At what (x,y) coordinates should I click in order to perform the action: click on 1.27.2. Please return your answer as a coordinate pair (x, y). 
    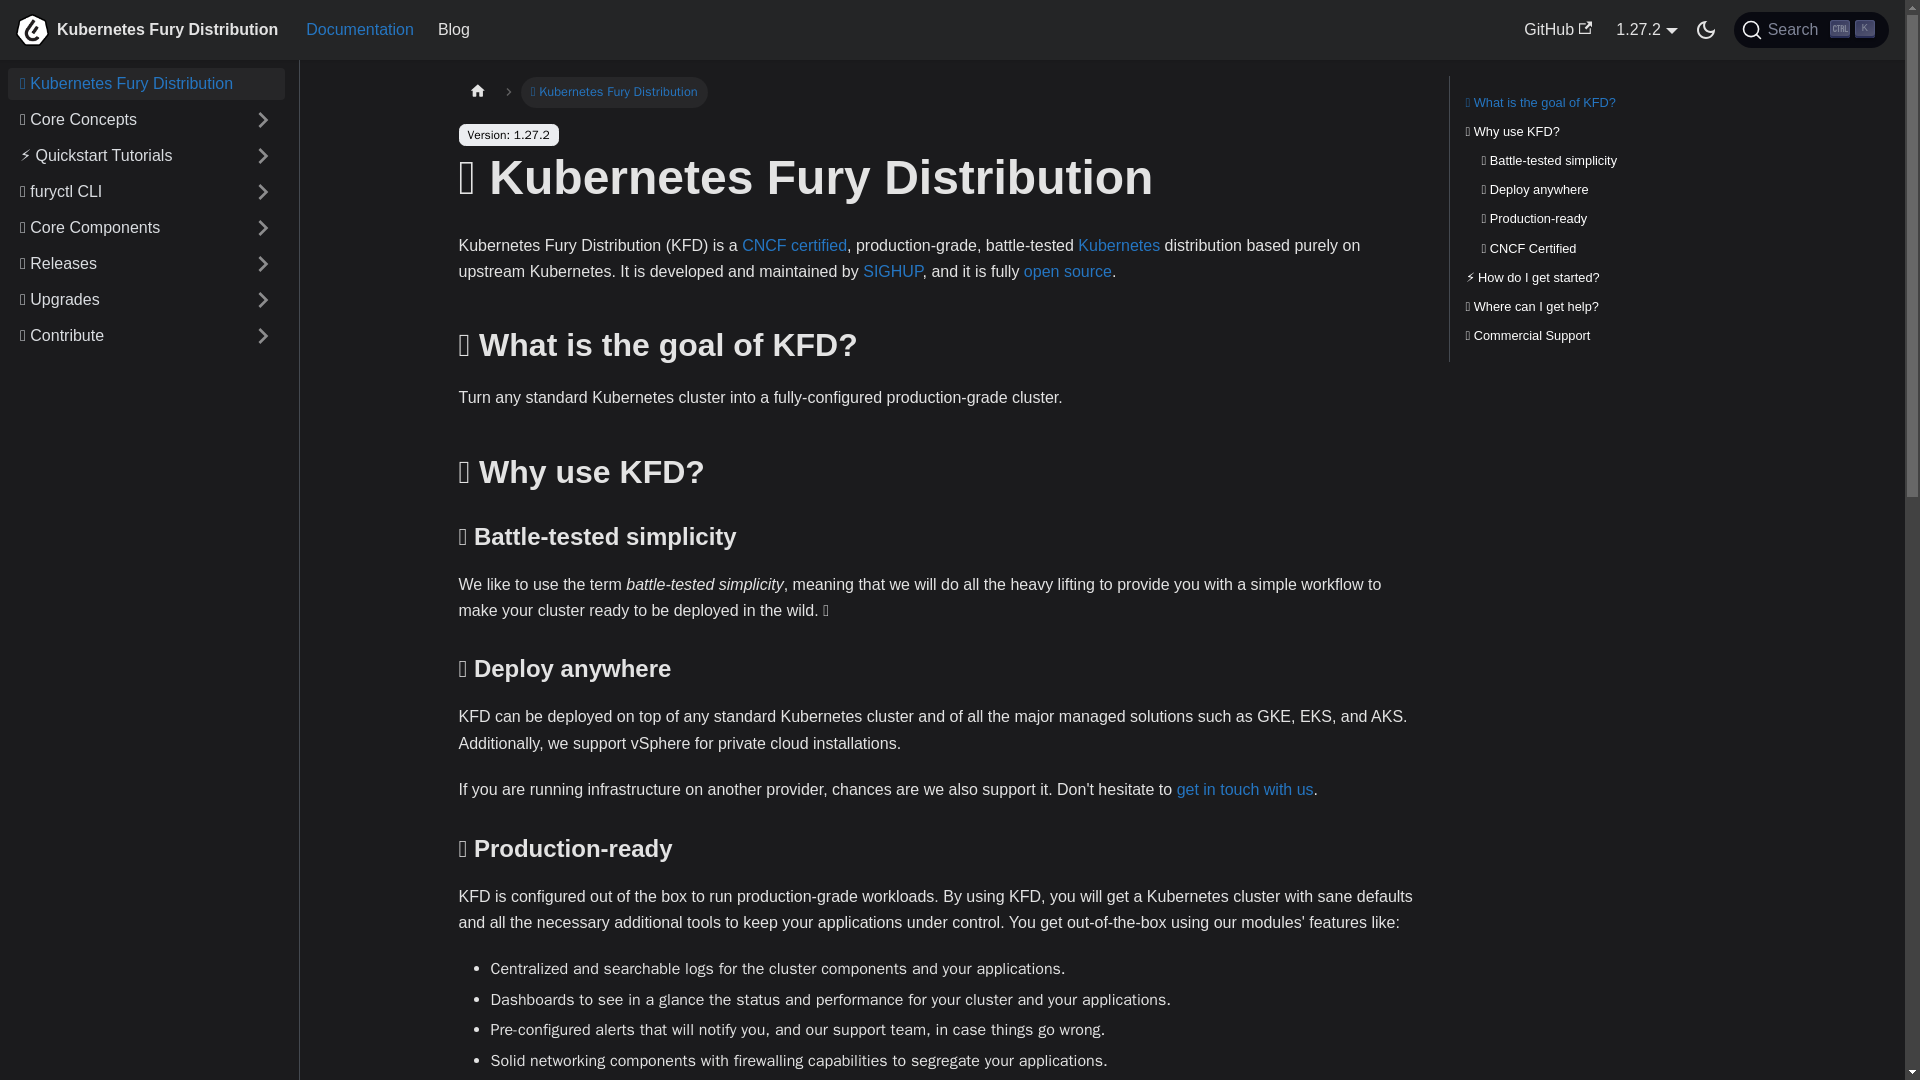
    Looking at the image, I should click on (1558, 30).